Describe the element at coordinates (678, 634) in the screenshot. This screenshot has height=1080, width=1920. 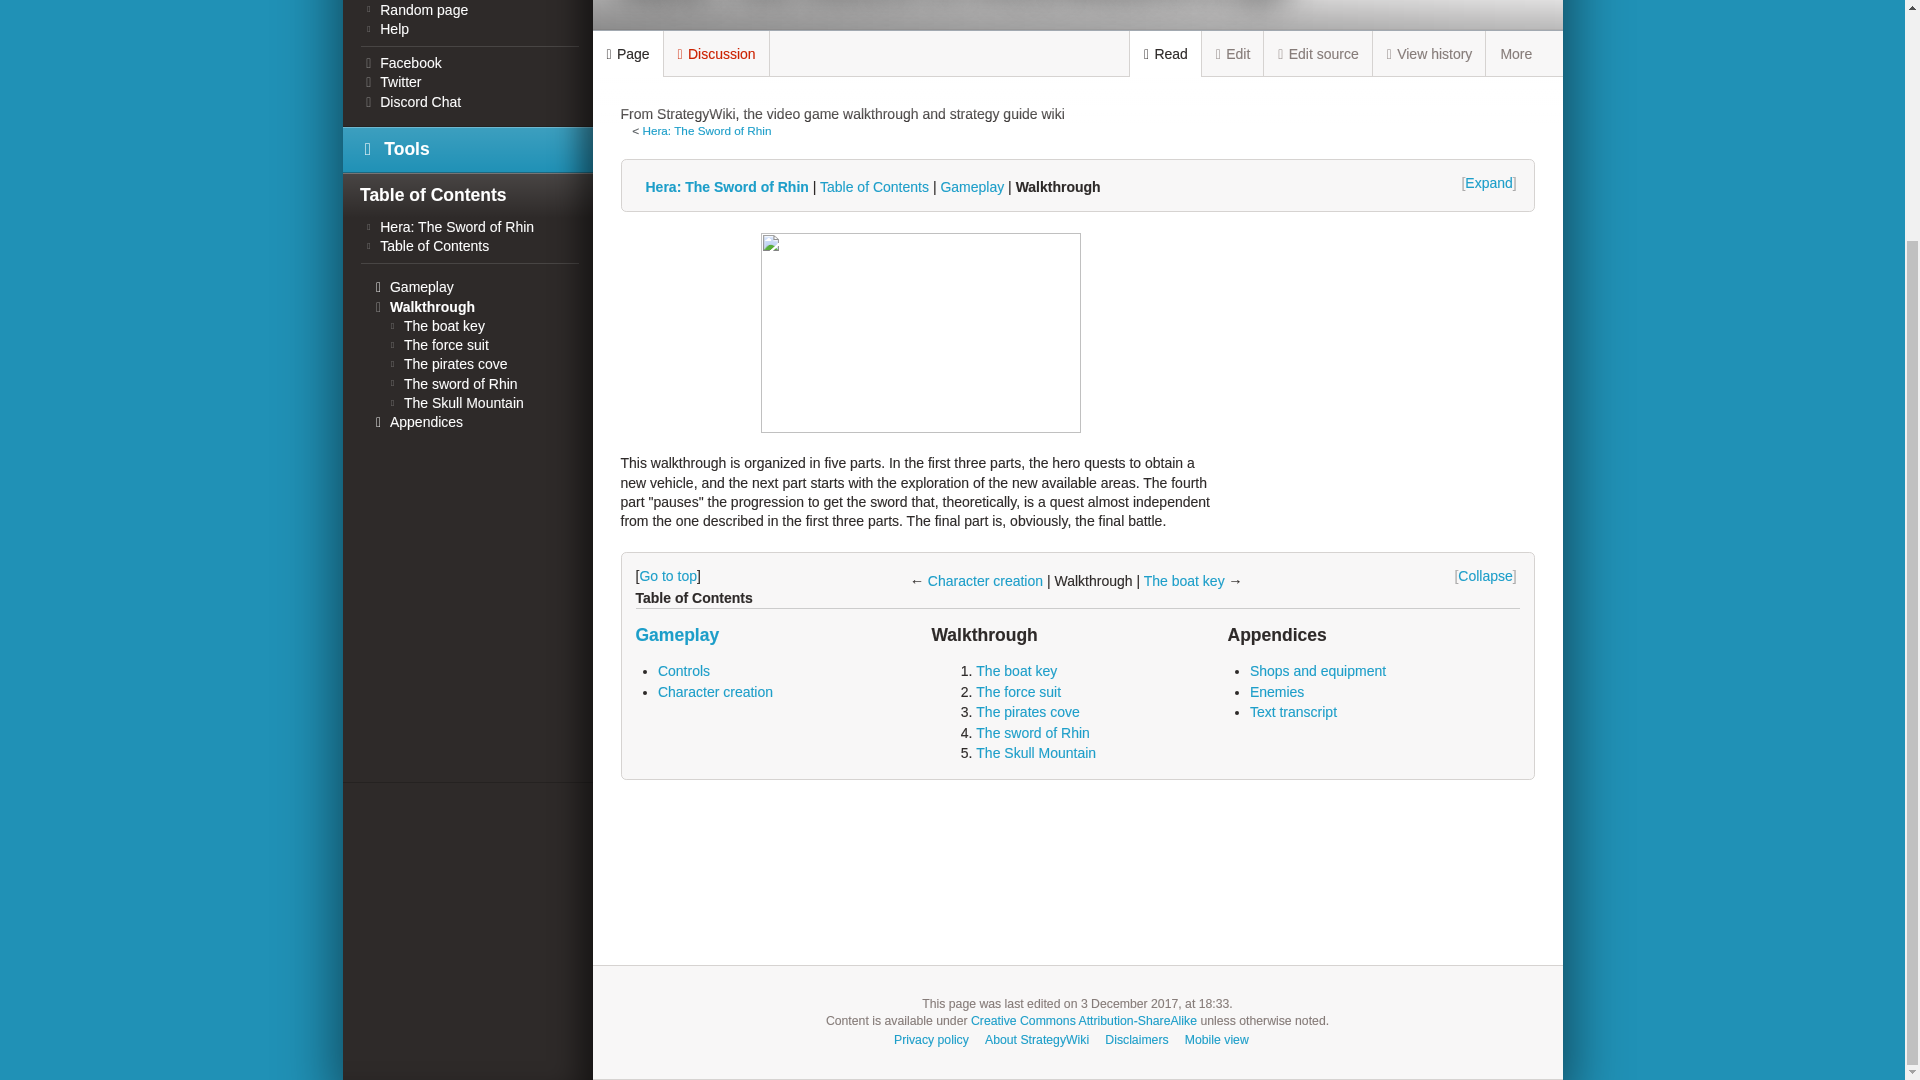
I see `Gameplay` at that location.